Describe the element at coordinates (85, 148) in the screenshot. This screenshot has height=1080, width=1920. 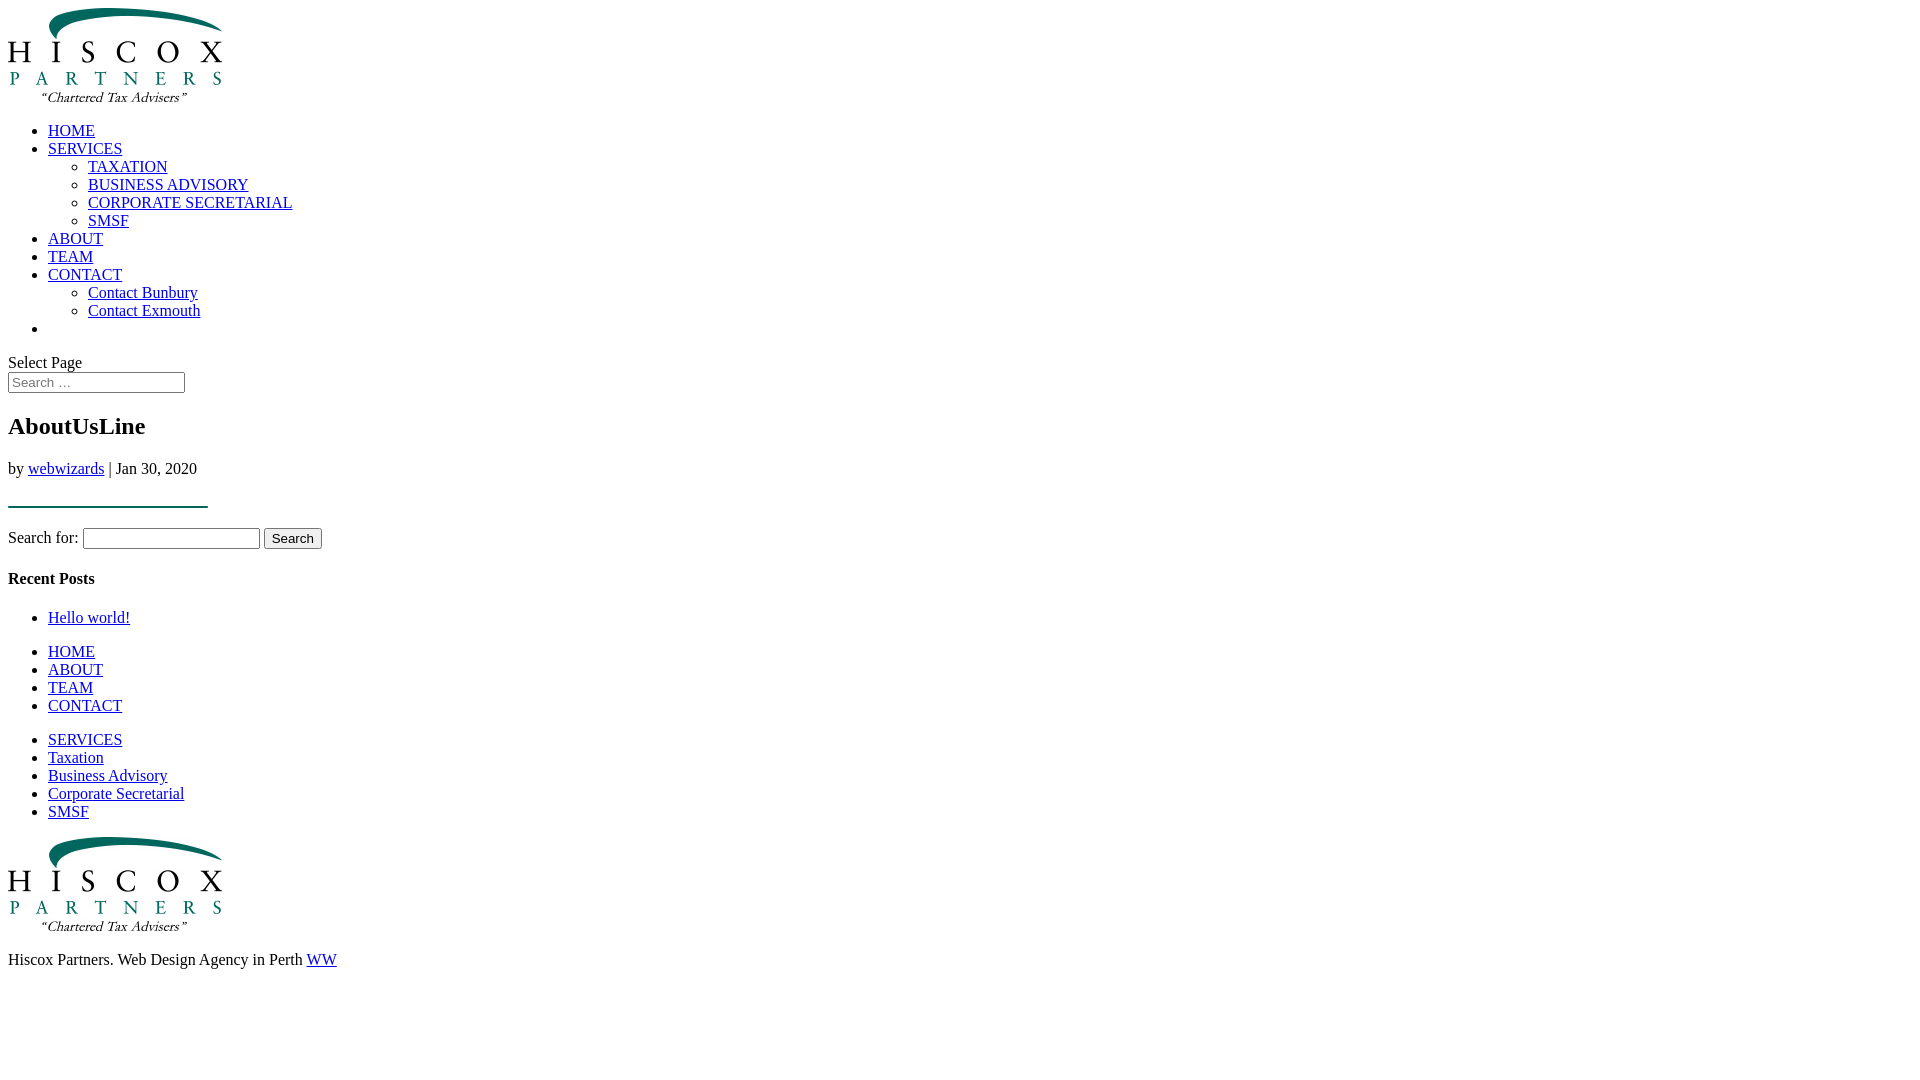
I see `SERVICES` at that location.